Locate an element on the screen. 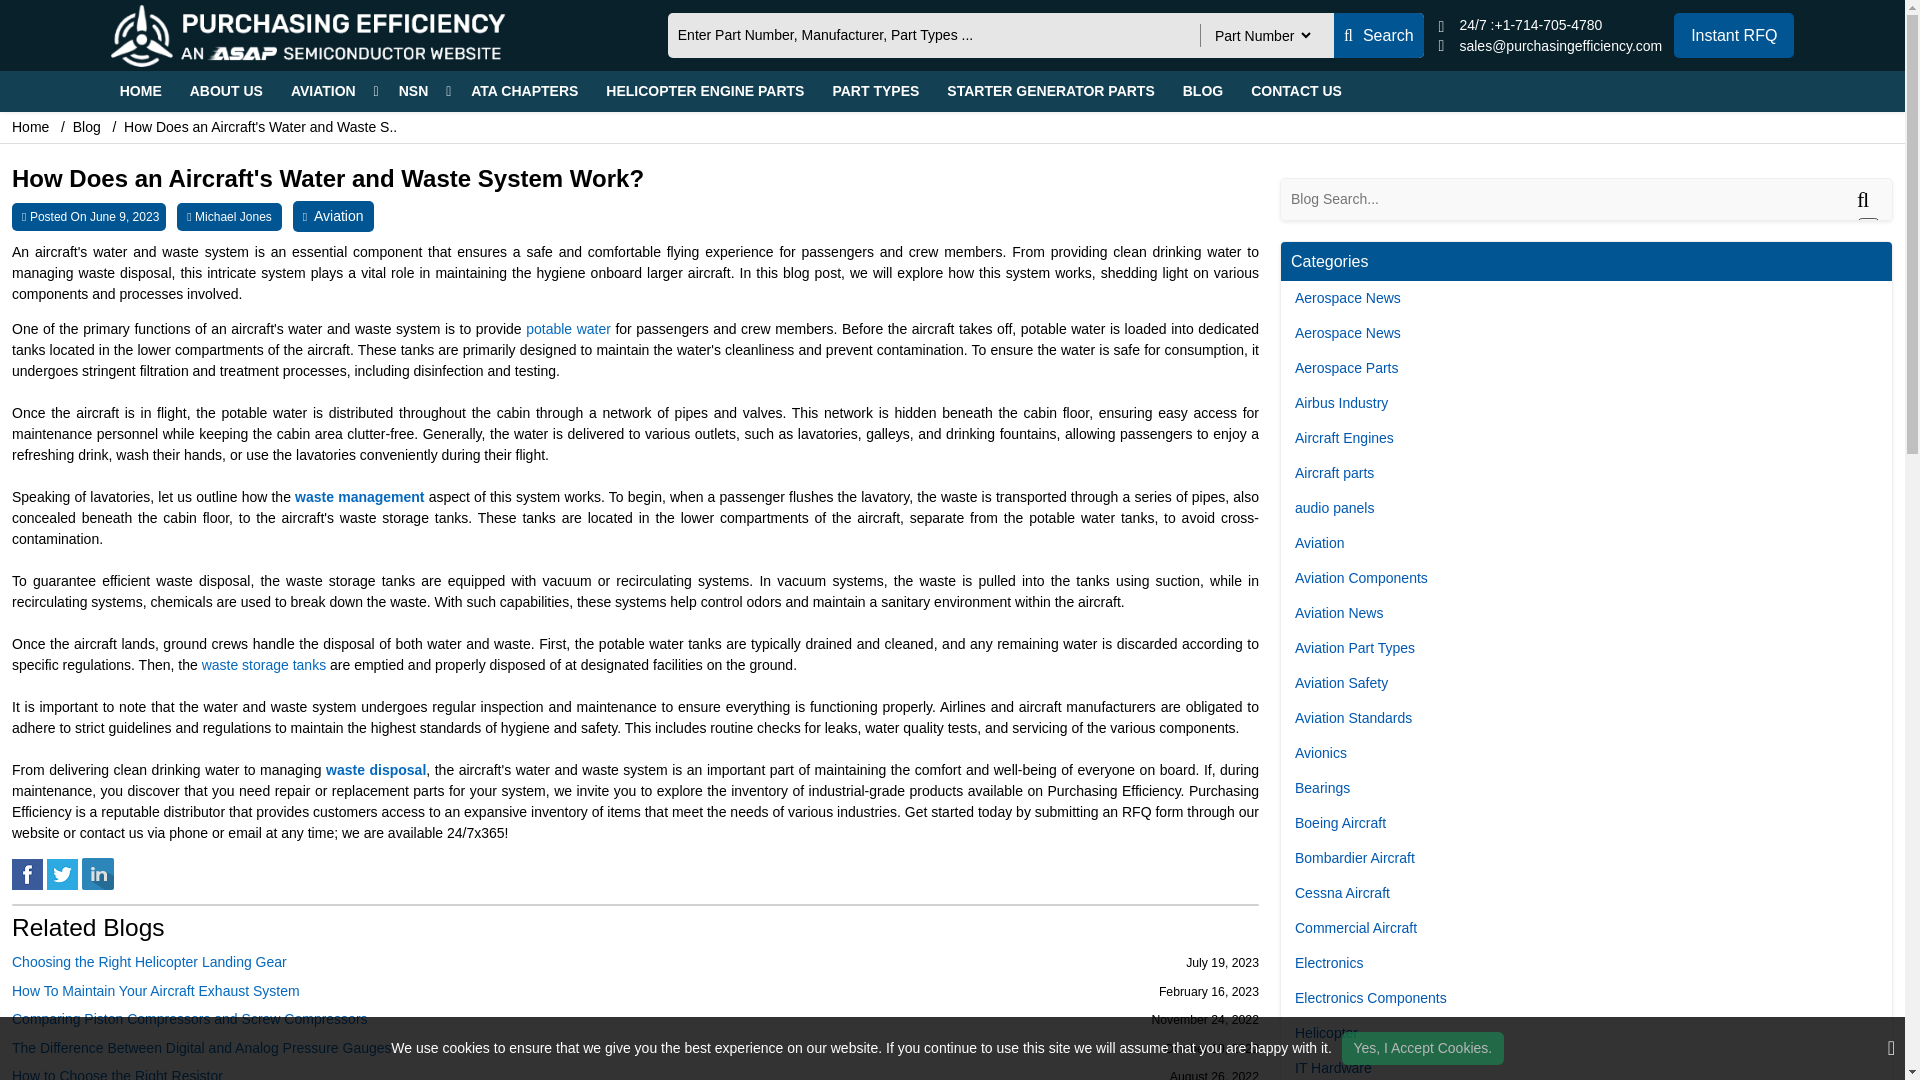  Search is located at coordinates (1379, 35).